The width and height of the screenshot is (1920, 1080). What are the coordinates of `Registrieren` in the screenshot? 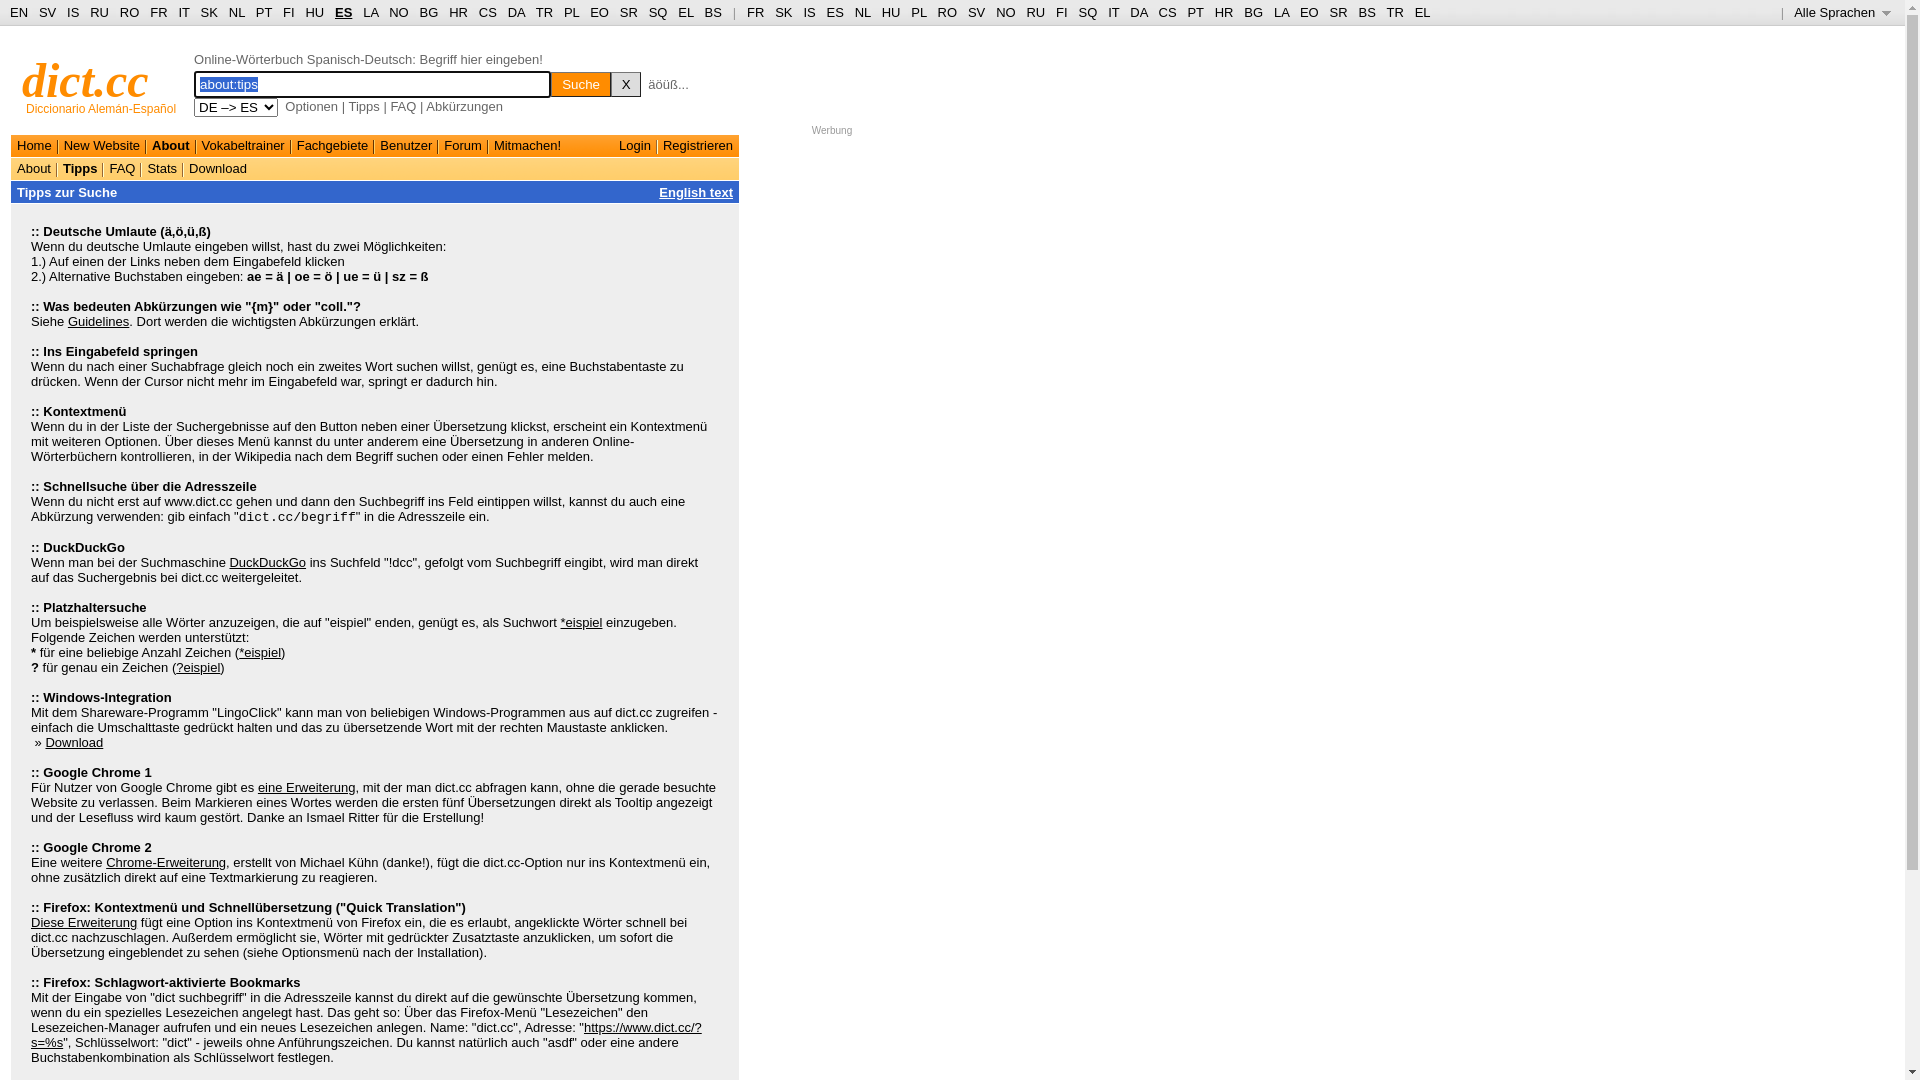 It's located at (698, 146).